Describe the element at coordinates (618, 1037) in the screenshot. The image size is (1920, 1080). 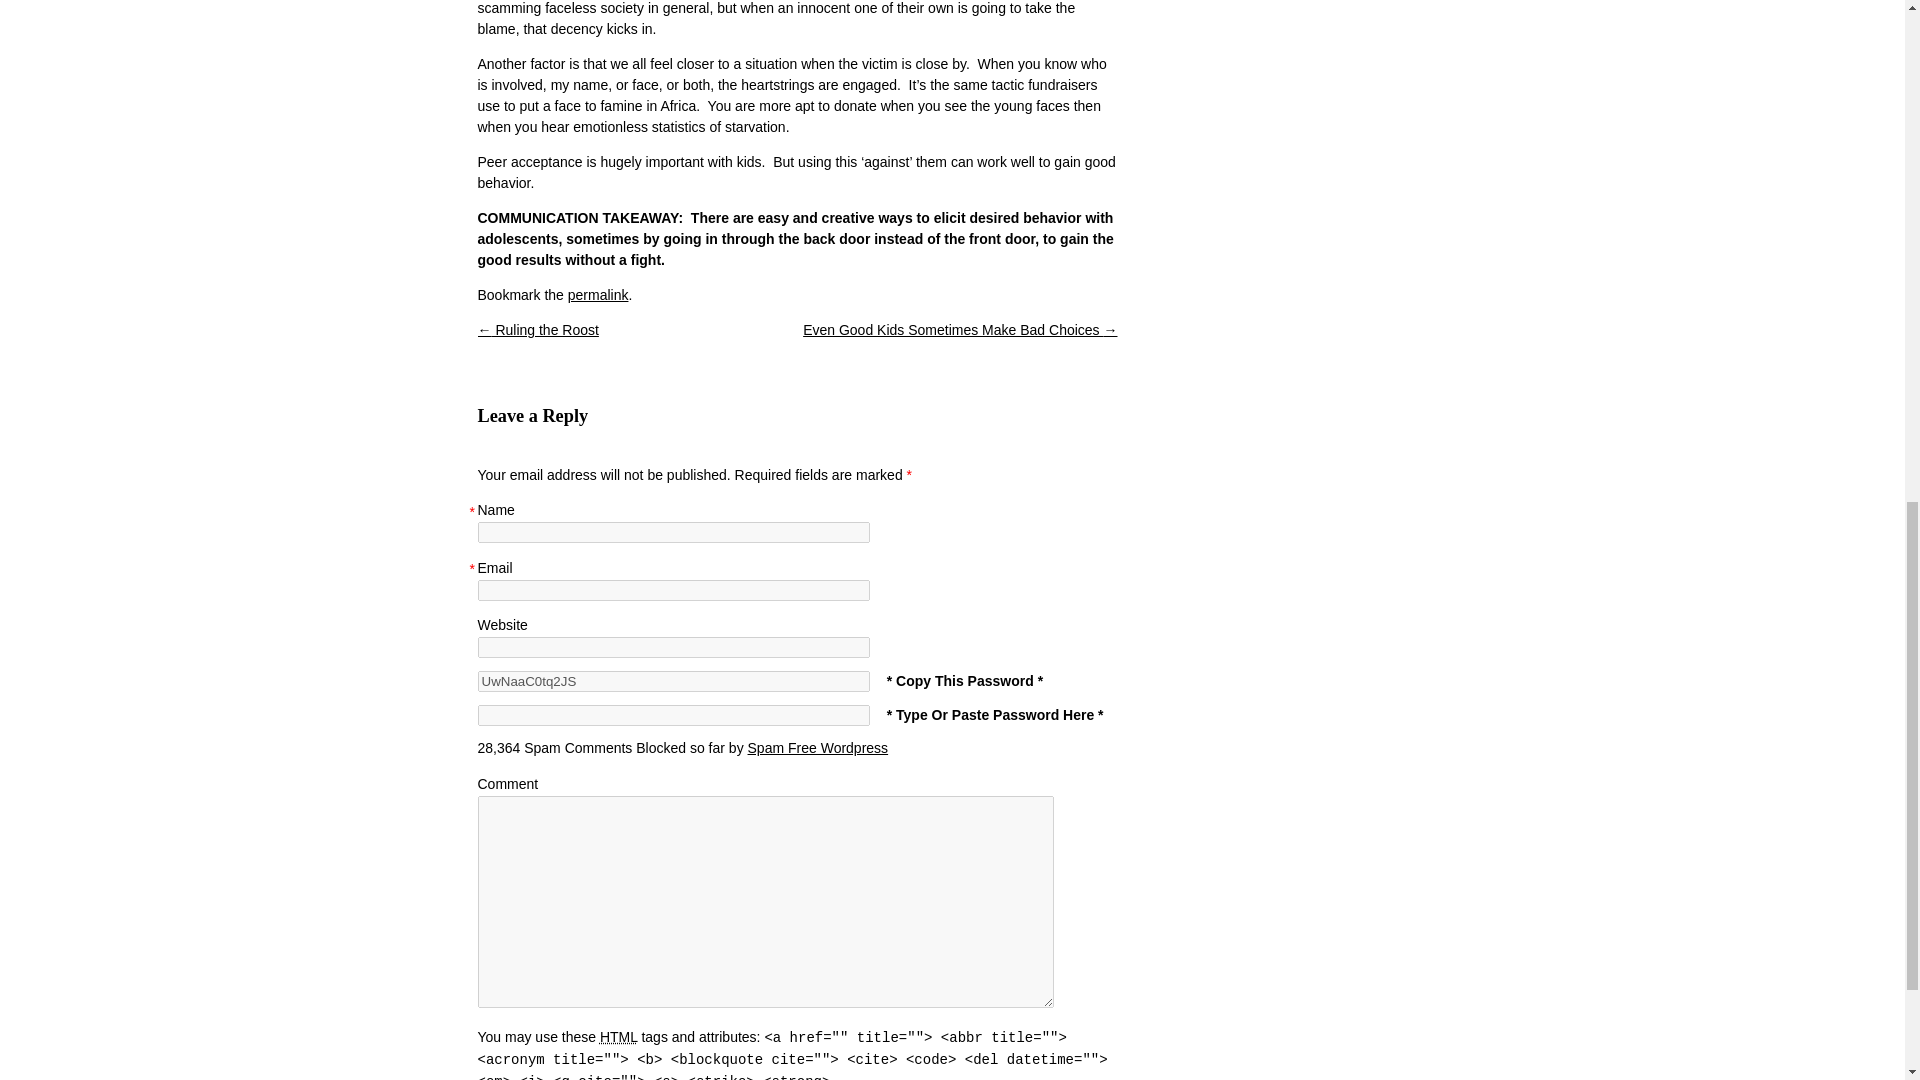
I see `HyperText Markup Language` at that location.